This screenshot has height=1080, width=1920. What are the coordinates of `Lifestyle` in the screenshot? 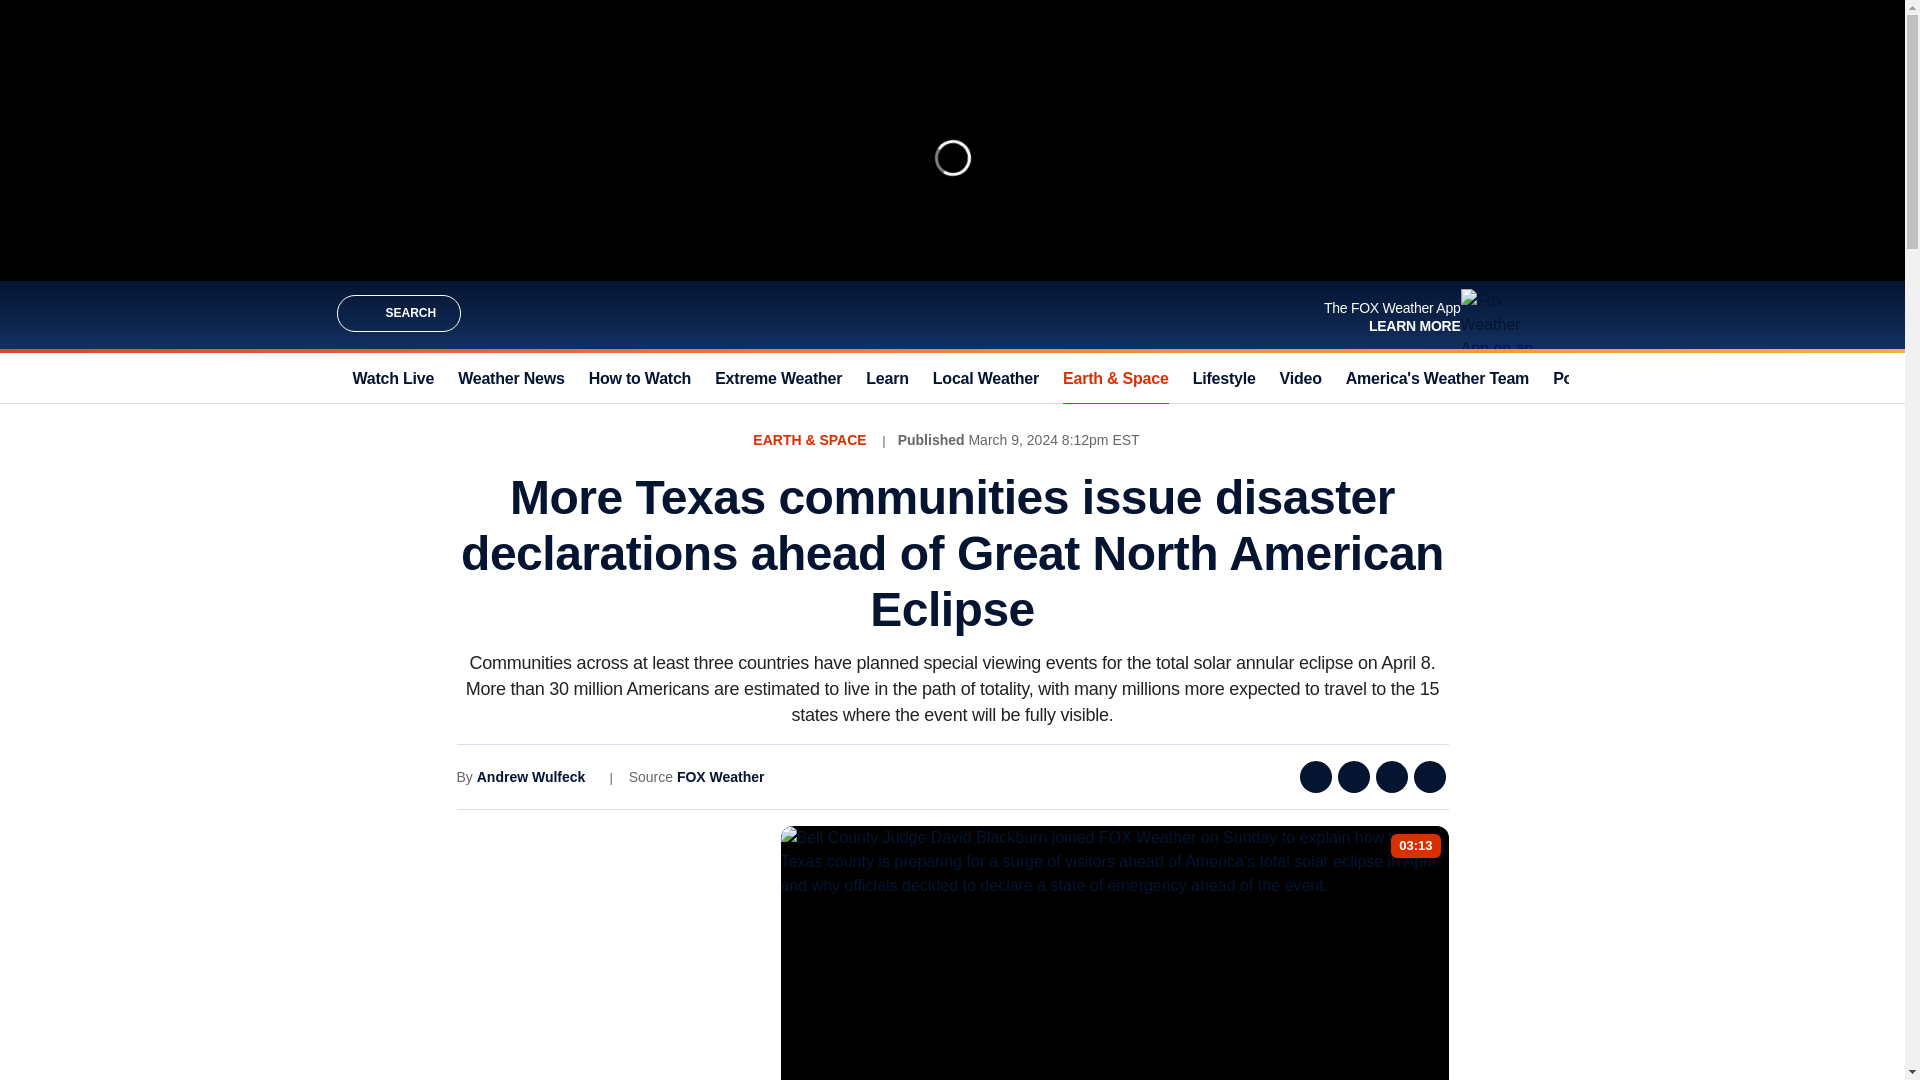 It's located at (1224, 378).